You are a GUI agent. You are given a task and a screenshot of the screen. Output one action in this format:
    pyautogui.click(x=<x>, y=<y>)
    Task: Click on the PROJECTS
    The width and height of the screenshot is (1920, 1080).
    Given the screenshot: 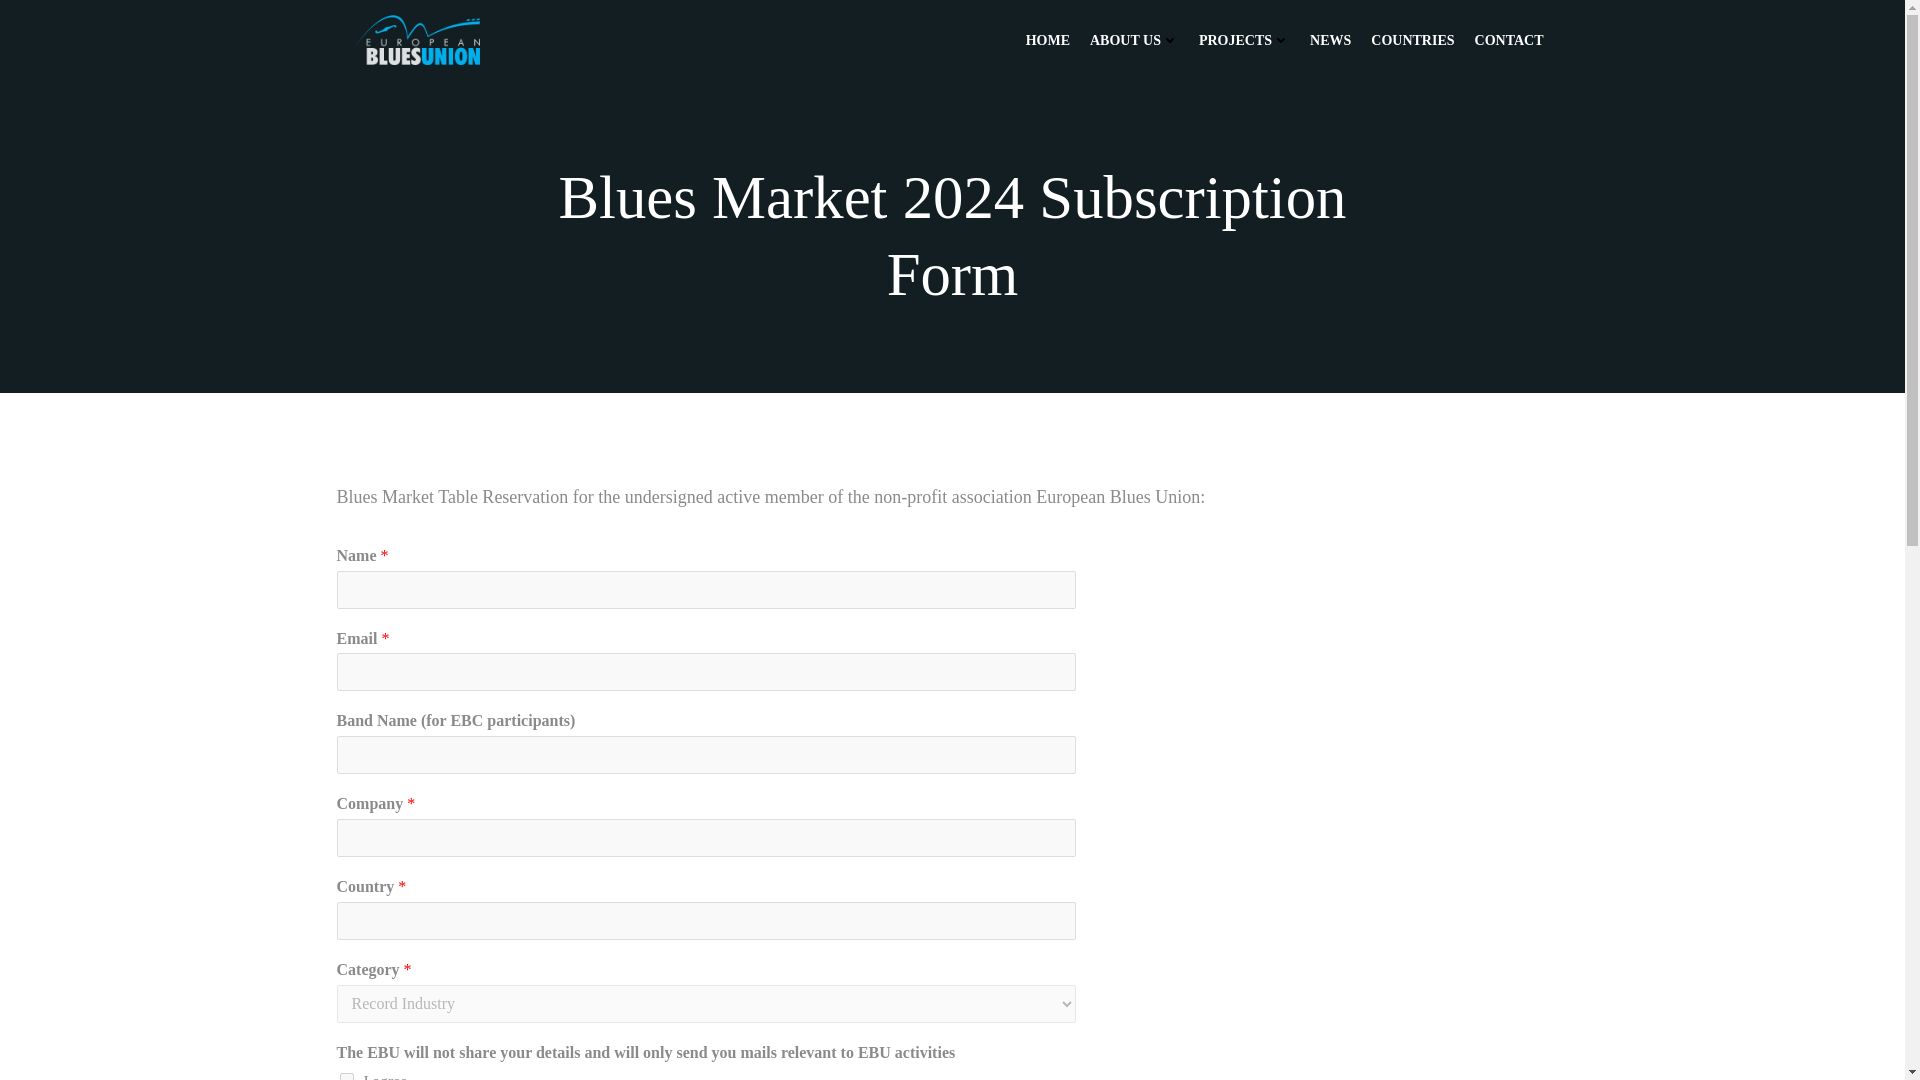 What is the action you would take?
    pyautogui.click(x=1244, y=40)
    